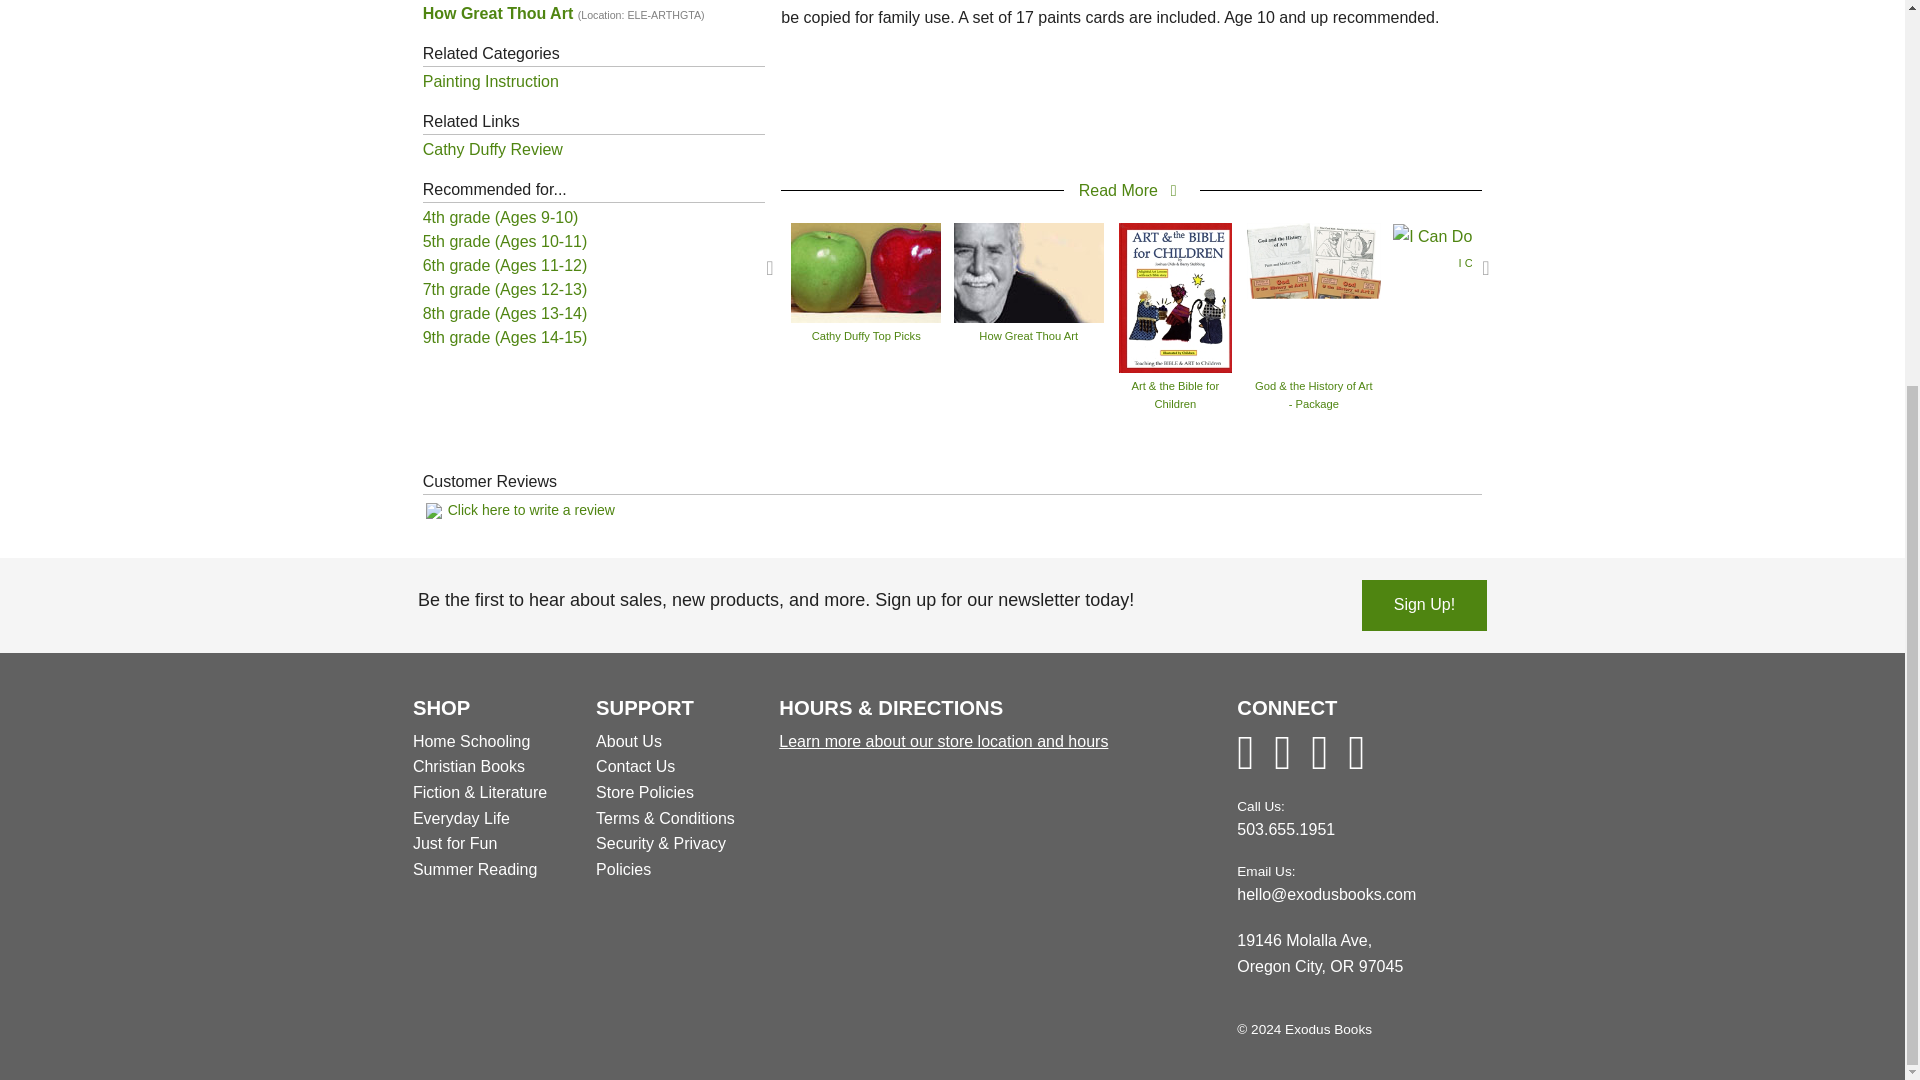 Image resolution: width=1920 pixels, height=1080 pixels. I want to click on How Great Thou Art, so click(1029, 271).